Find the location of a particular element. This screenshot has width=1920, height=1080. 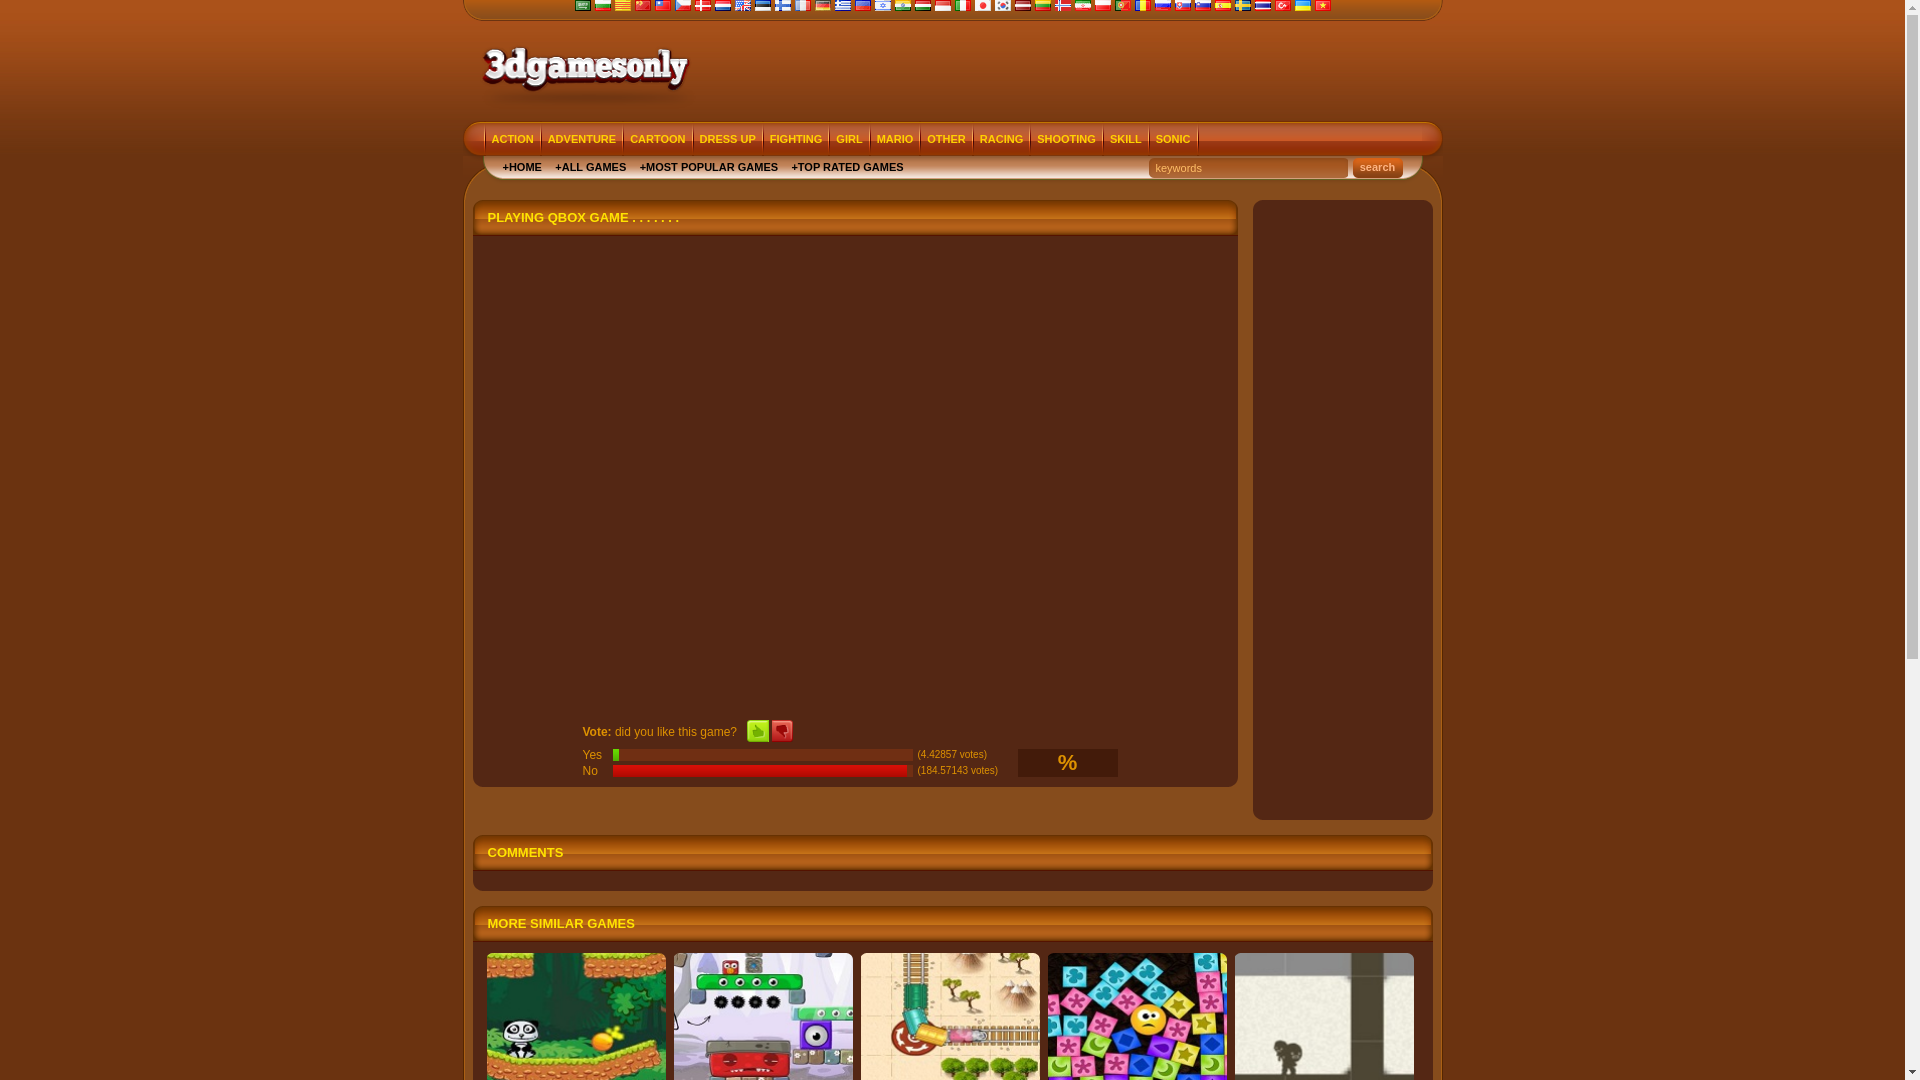

Yes is located at coordinates (758, 731).